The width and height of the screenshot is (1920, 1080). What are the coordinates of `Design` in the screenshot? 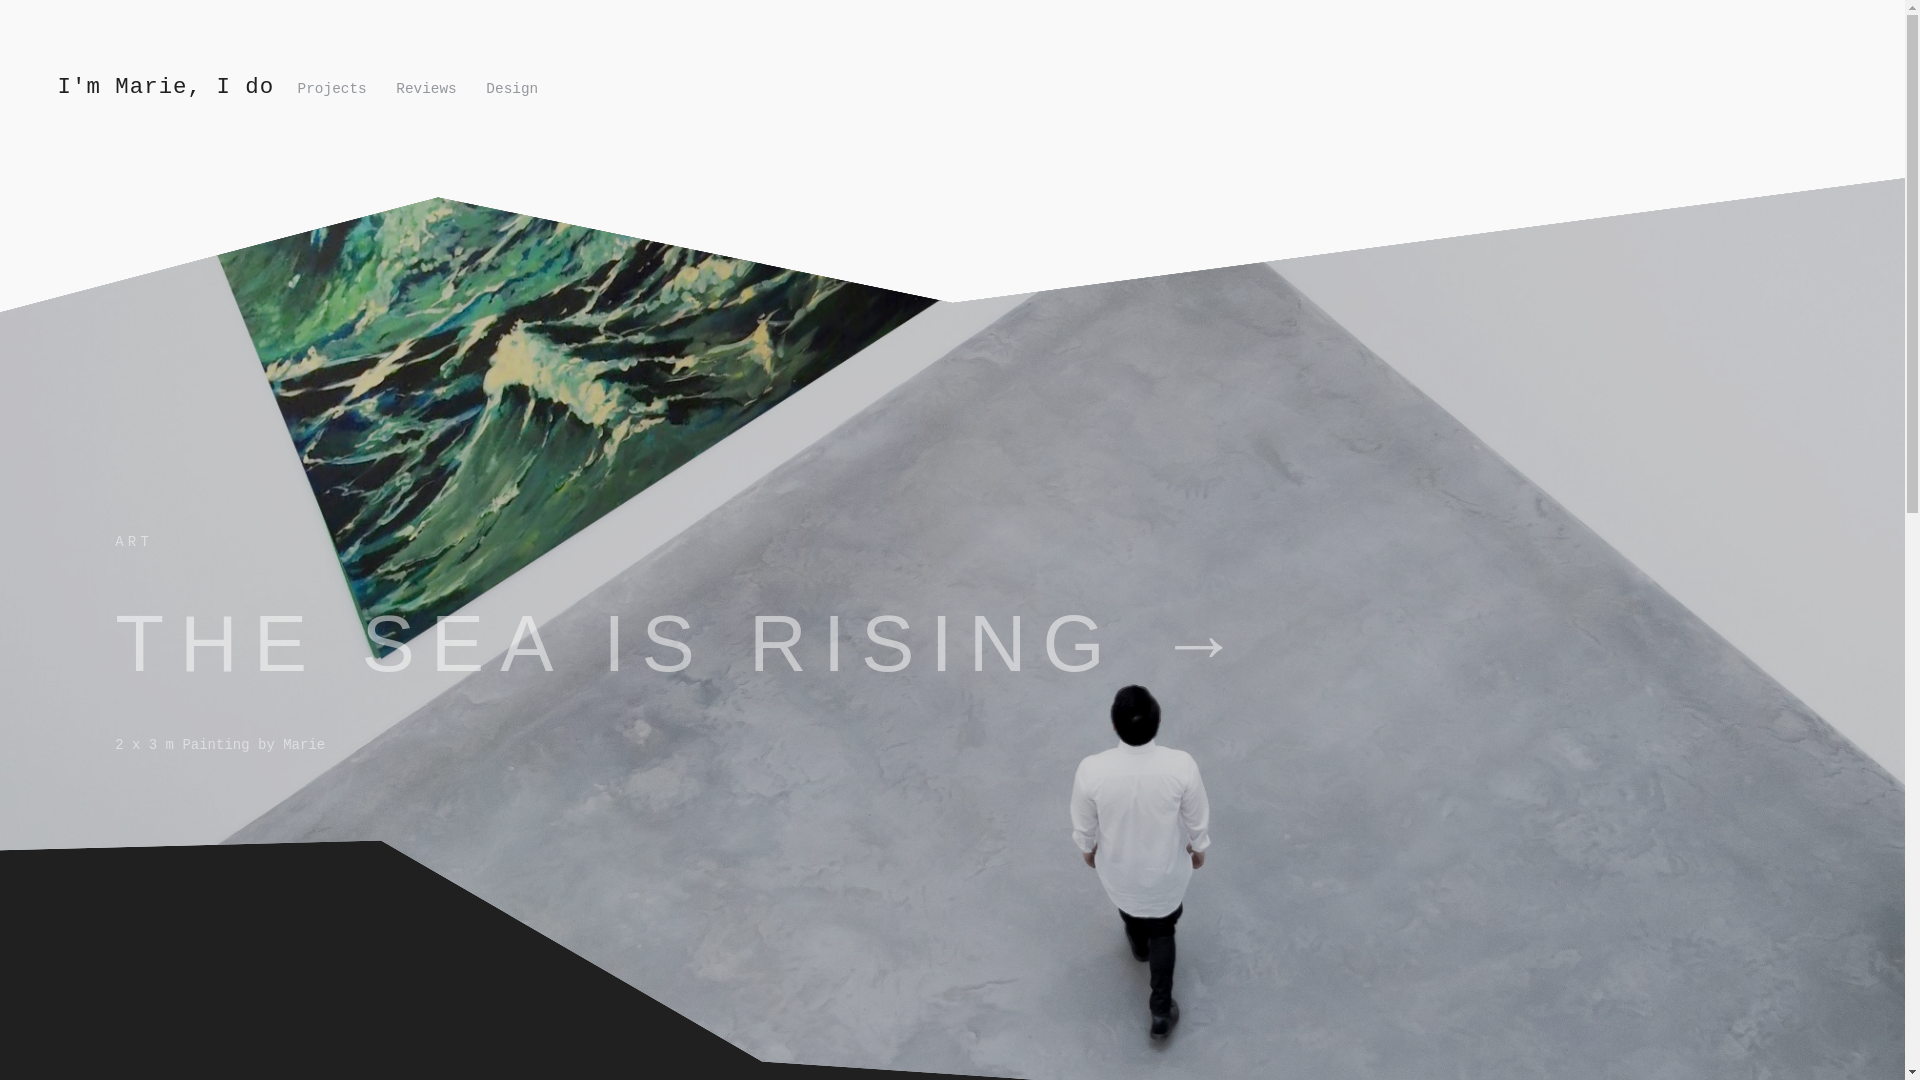 It's located at (511, 89).